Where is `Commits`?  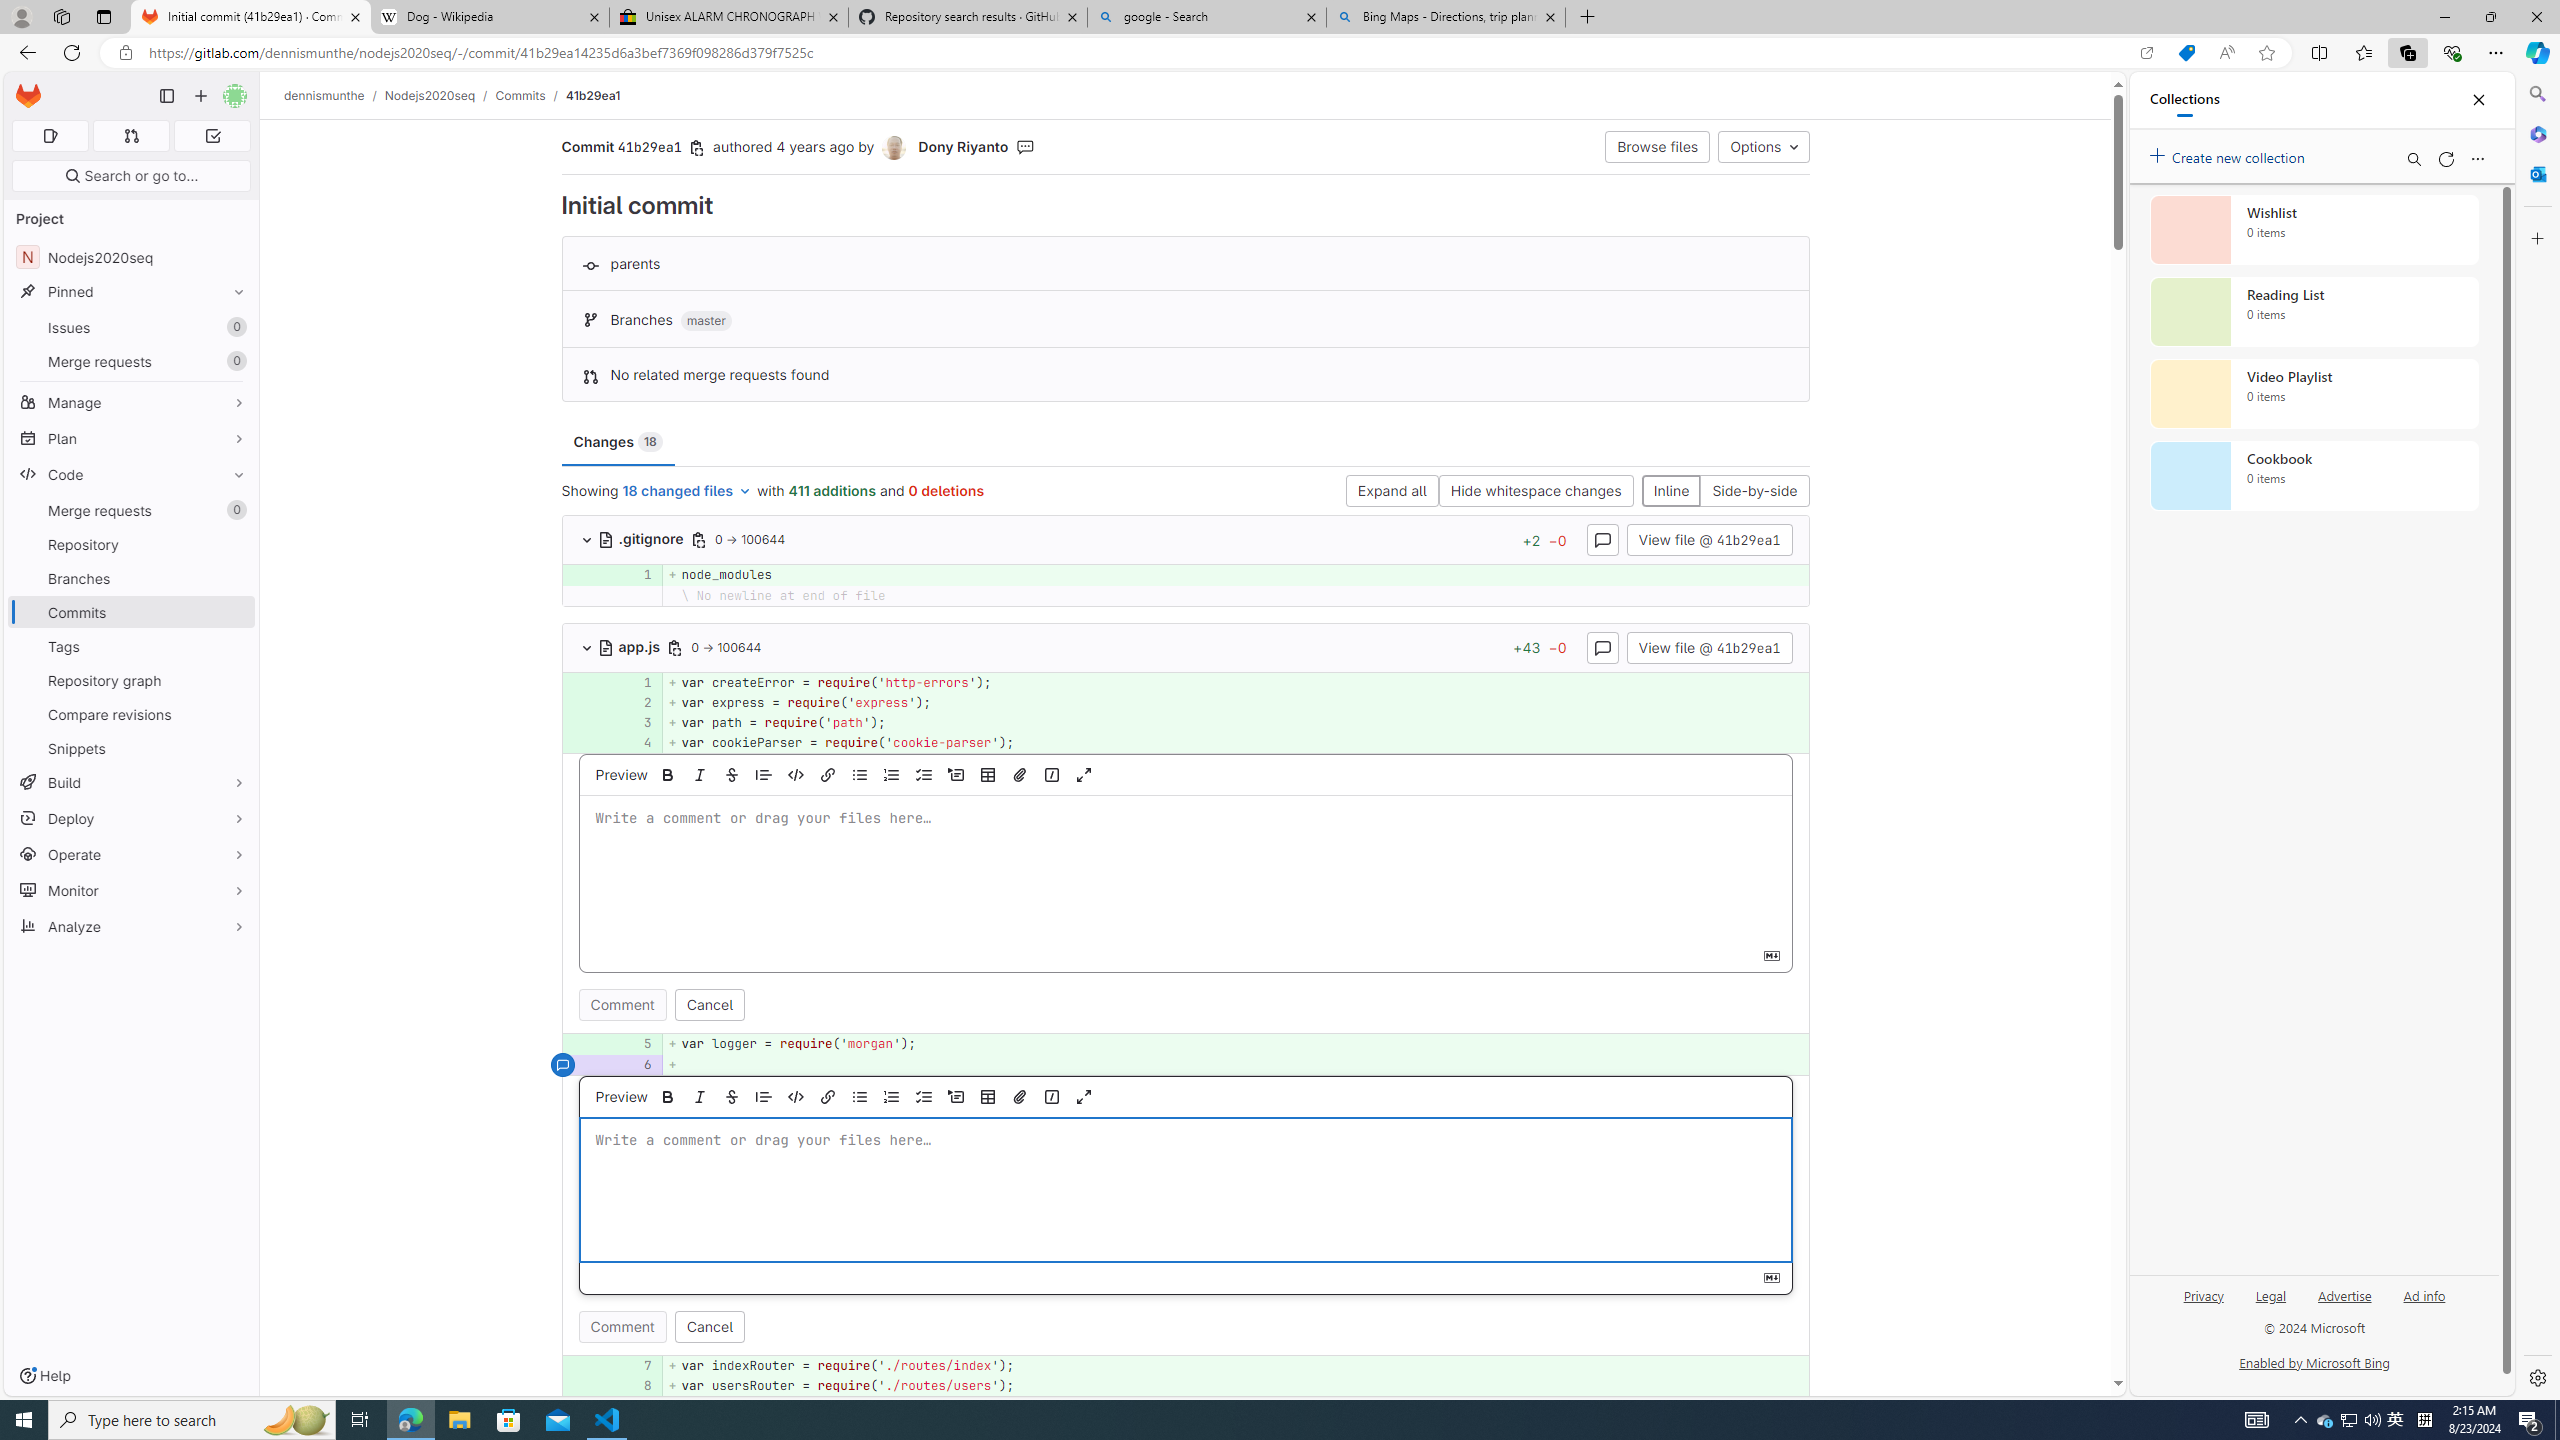 Commits is located at coordinates (132, 612).